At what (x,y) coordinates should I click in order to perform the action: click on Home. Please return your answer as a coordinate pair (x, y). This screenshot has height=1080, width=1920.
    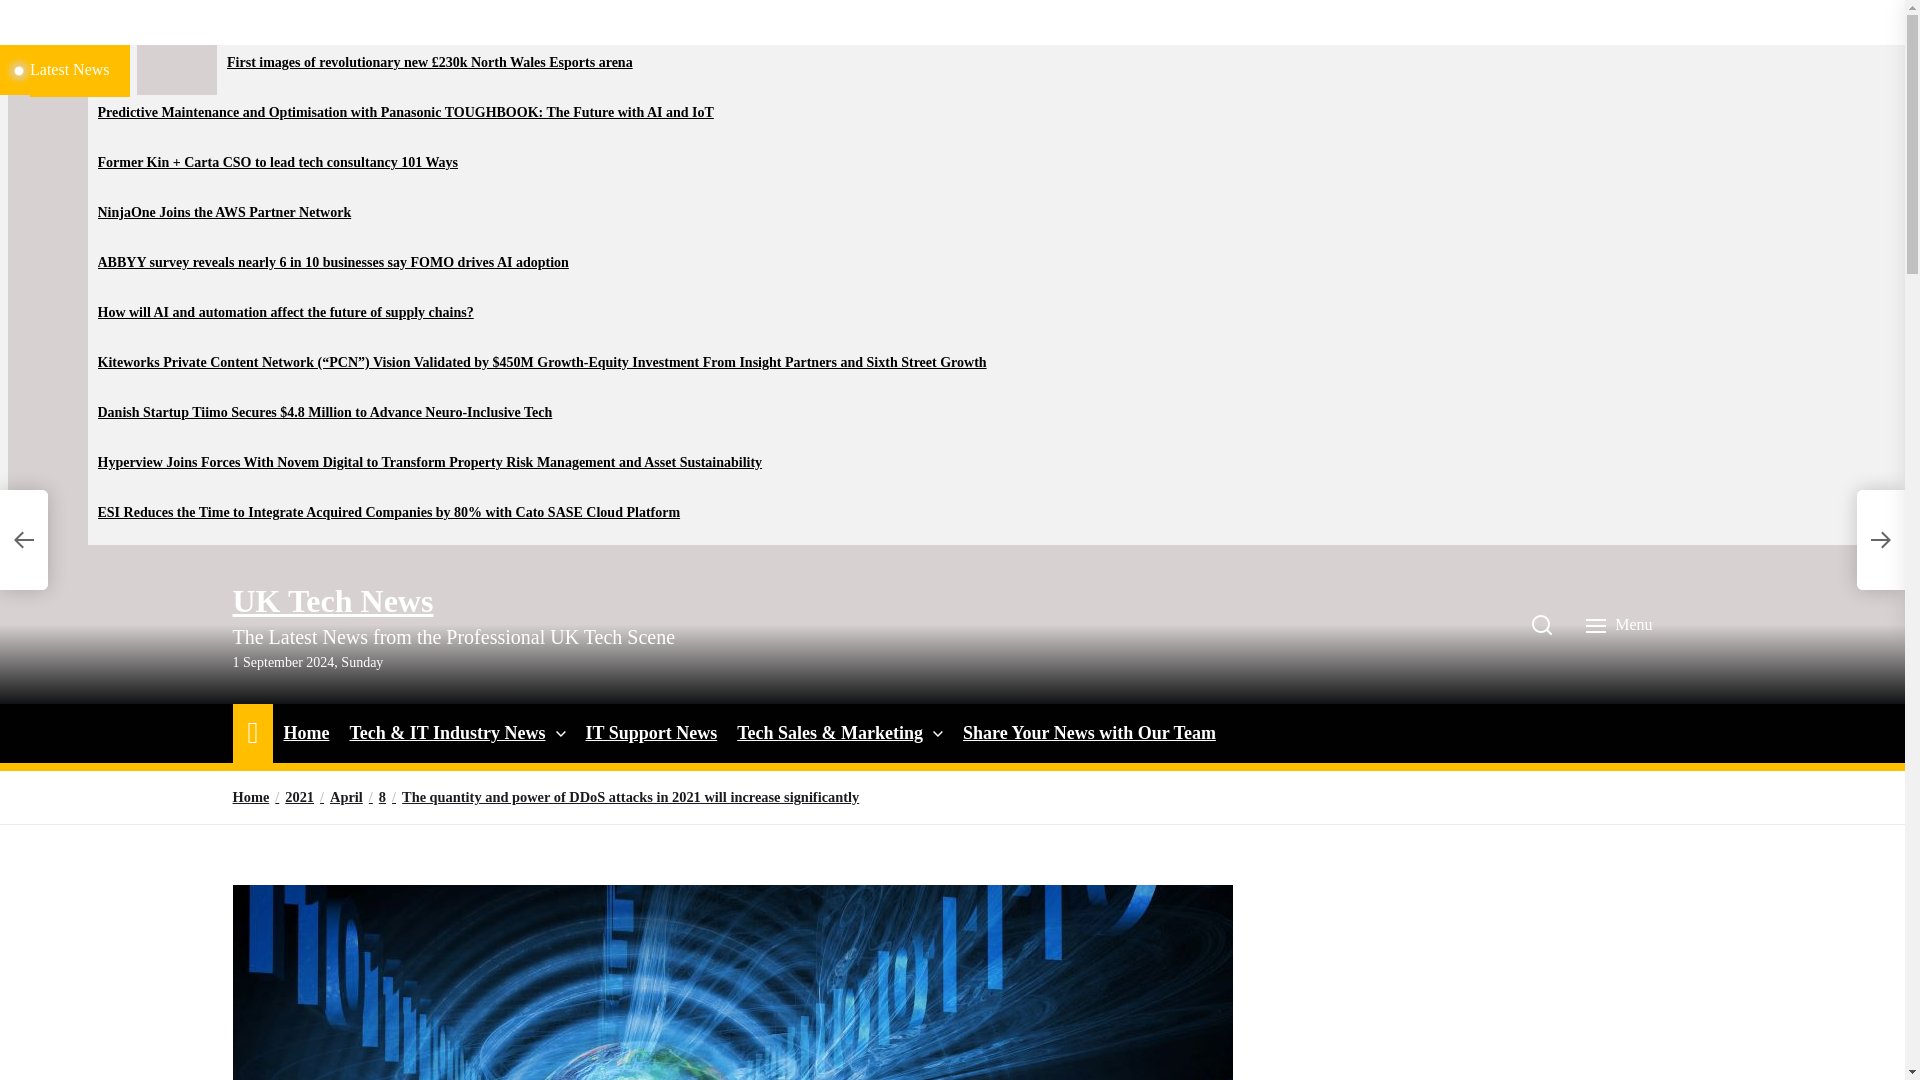
    Looking at the image, I should click on (305, 734).